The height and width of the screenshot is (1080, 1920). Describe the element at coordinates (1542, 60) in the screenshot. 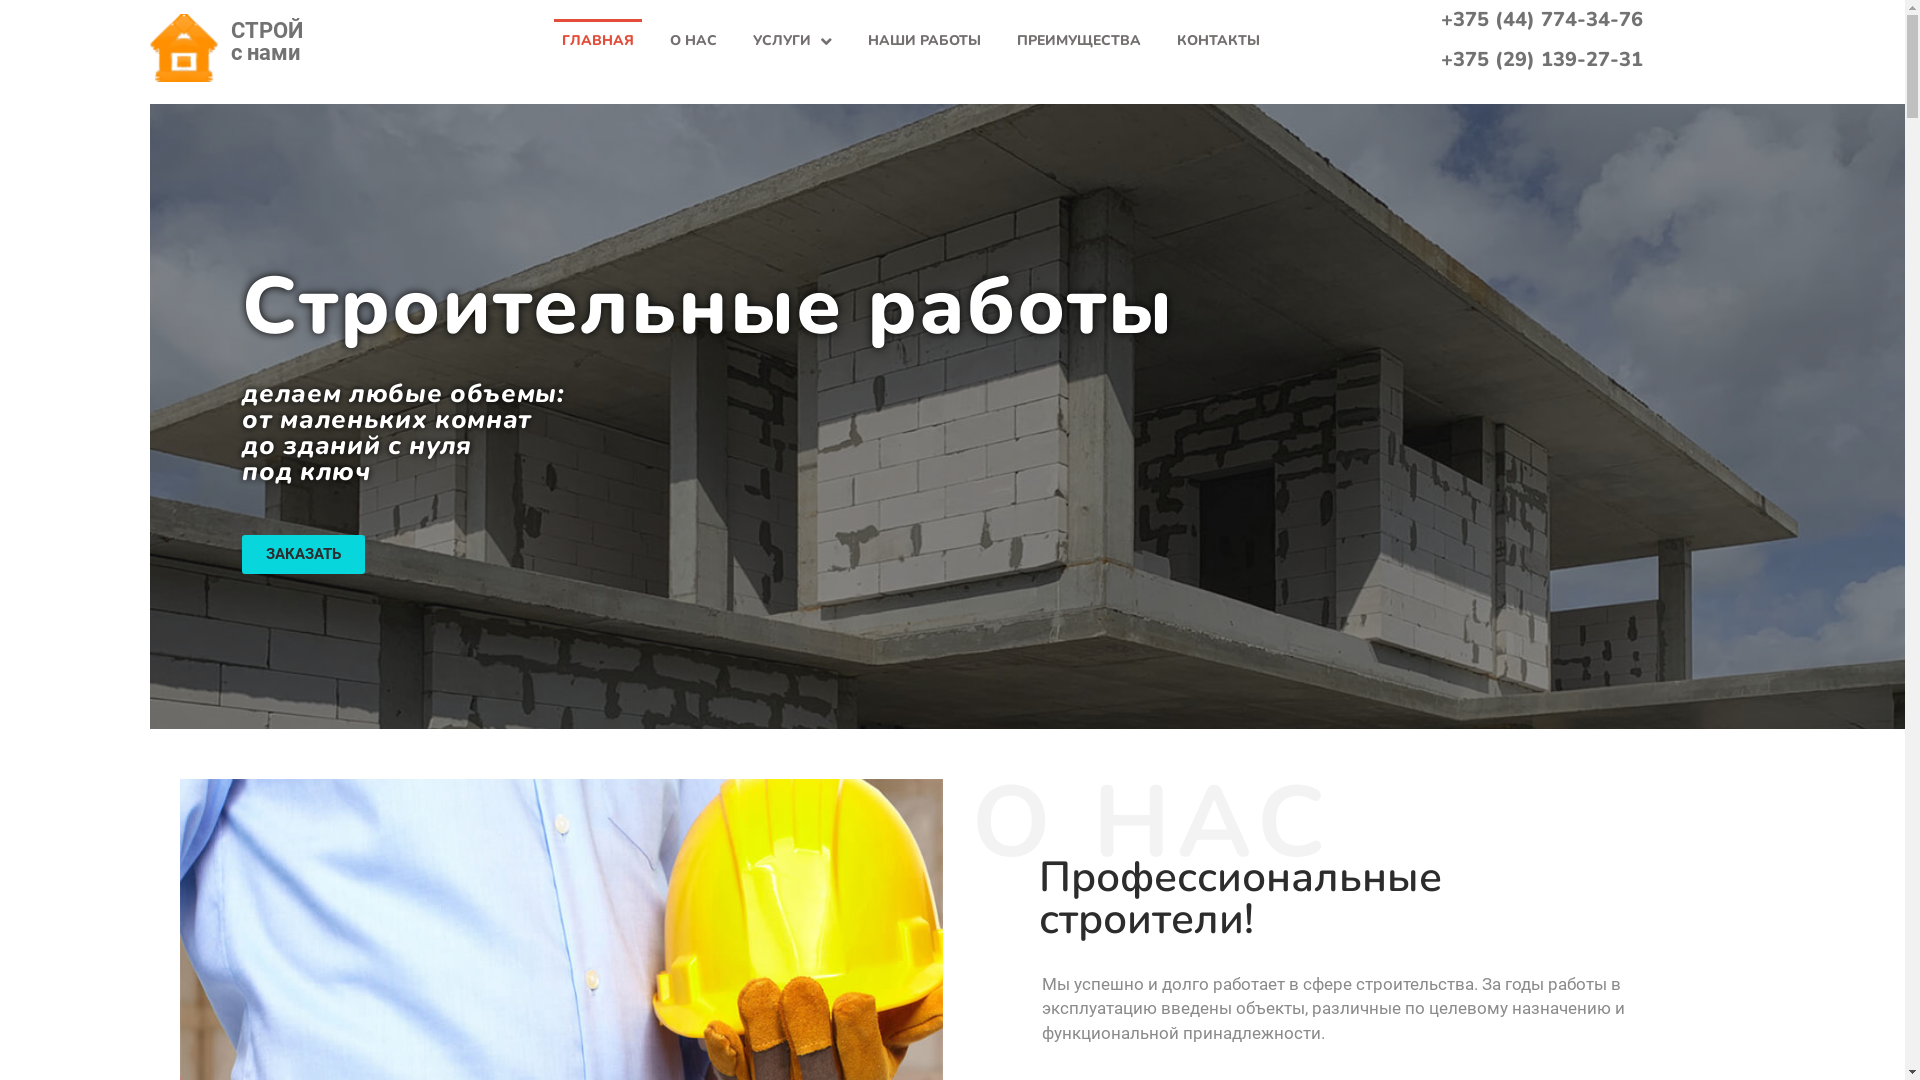

I see `+375 (29) 139-27-31` at that location.